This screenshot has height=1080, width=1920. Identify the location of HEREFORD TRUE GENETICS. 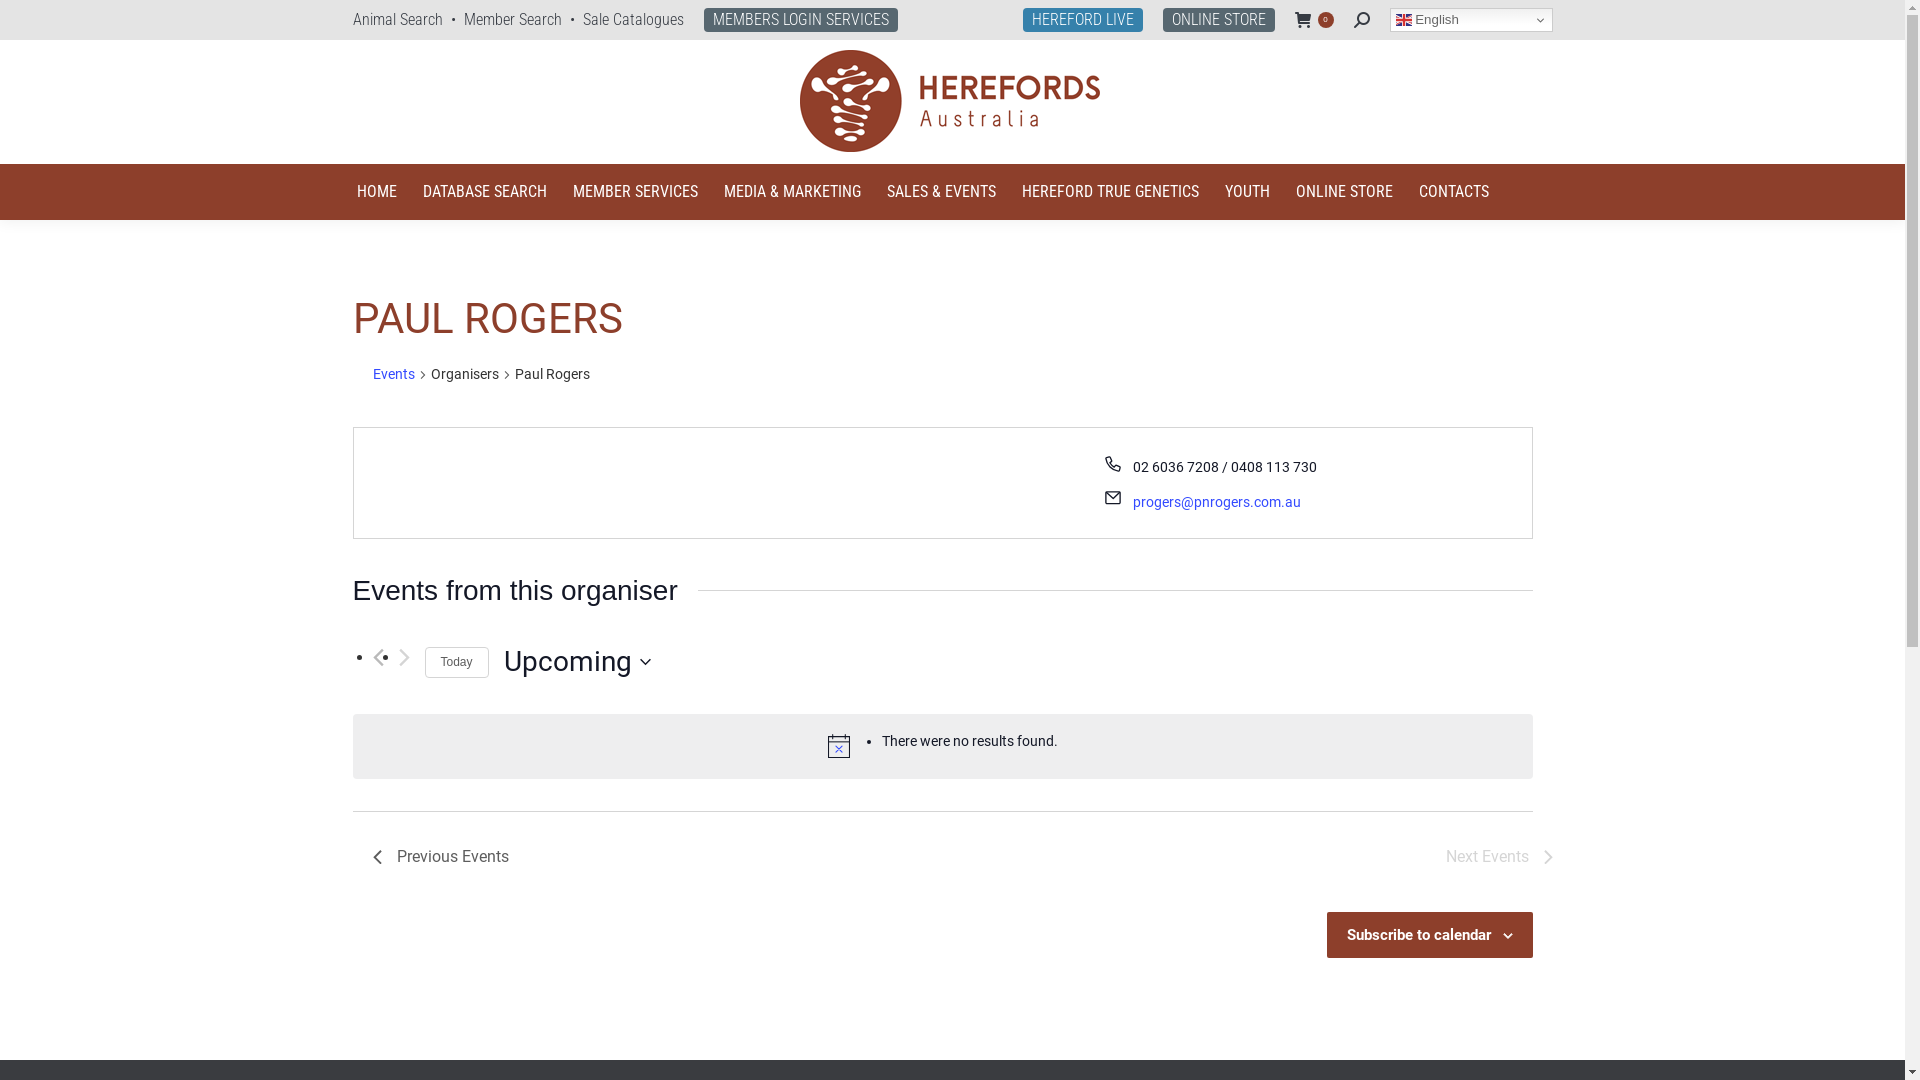
(1110, 192).